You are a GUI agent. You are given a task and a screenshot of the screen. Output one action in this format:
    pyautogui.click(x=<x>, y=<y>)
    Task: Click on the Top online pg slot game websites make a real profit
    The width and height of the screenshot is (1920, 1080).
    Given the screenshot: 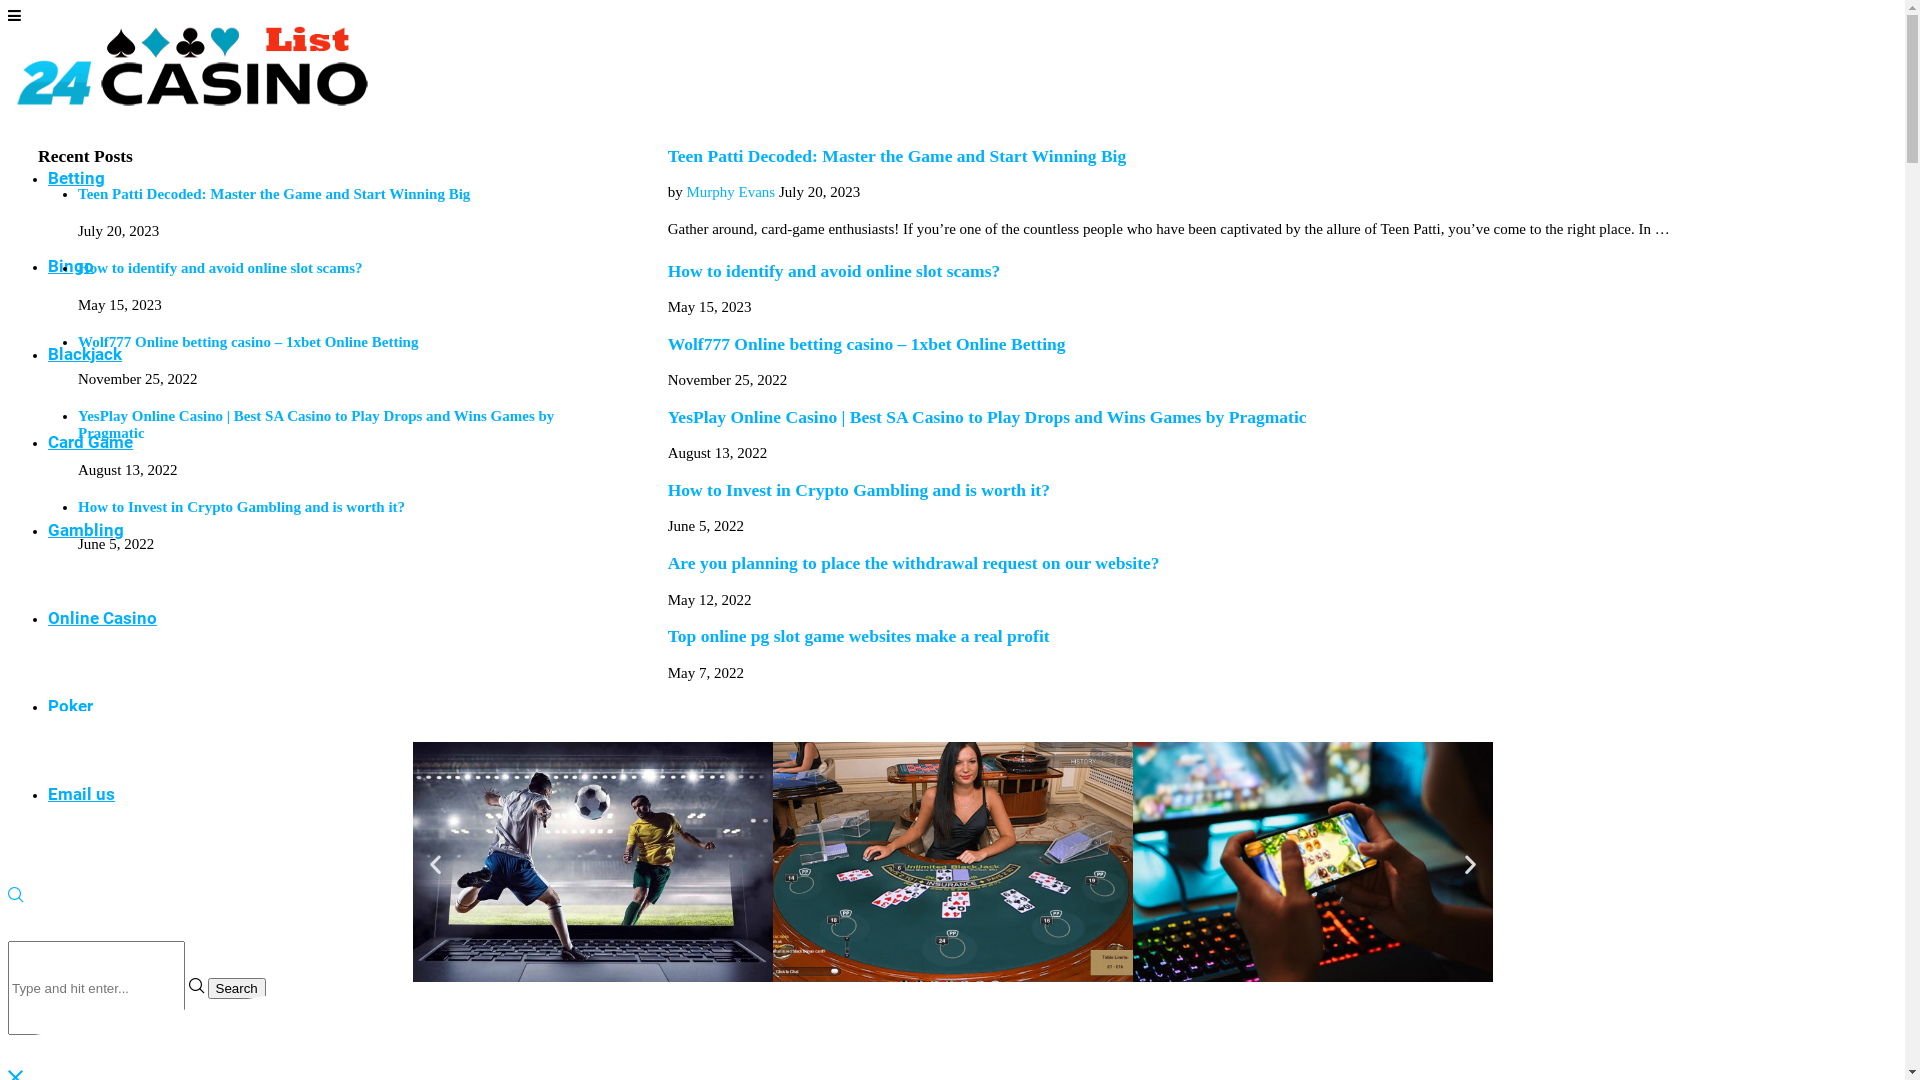 What is the action you would take?
    pyautogui.click(x=859, y=636)
    